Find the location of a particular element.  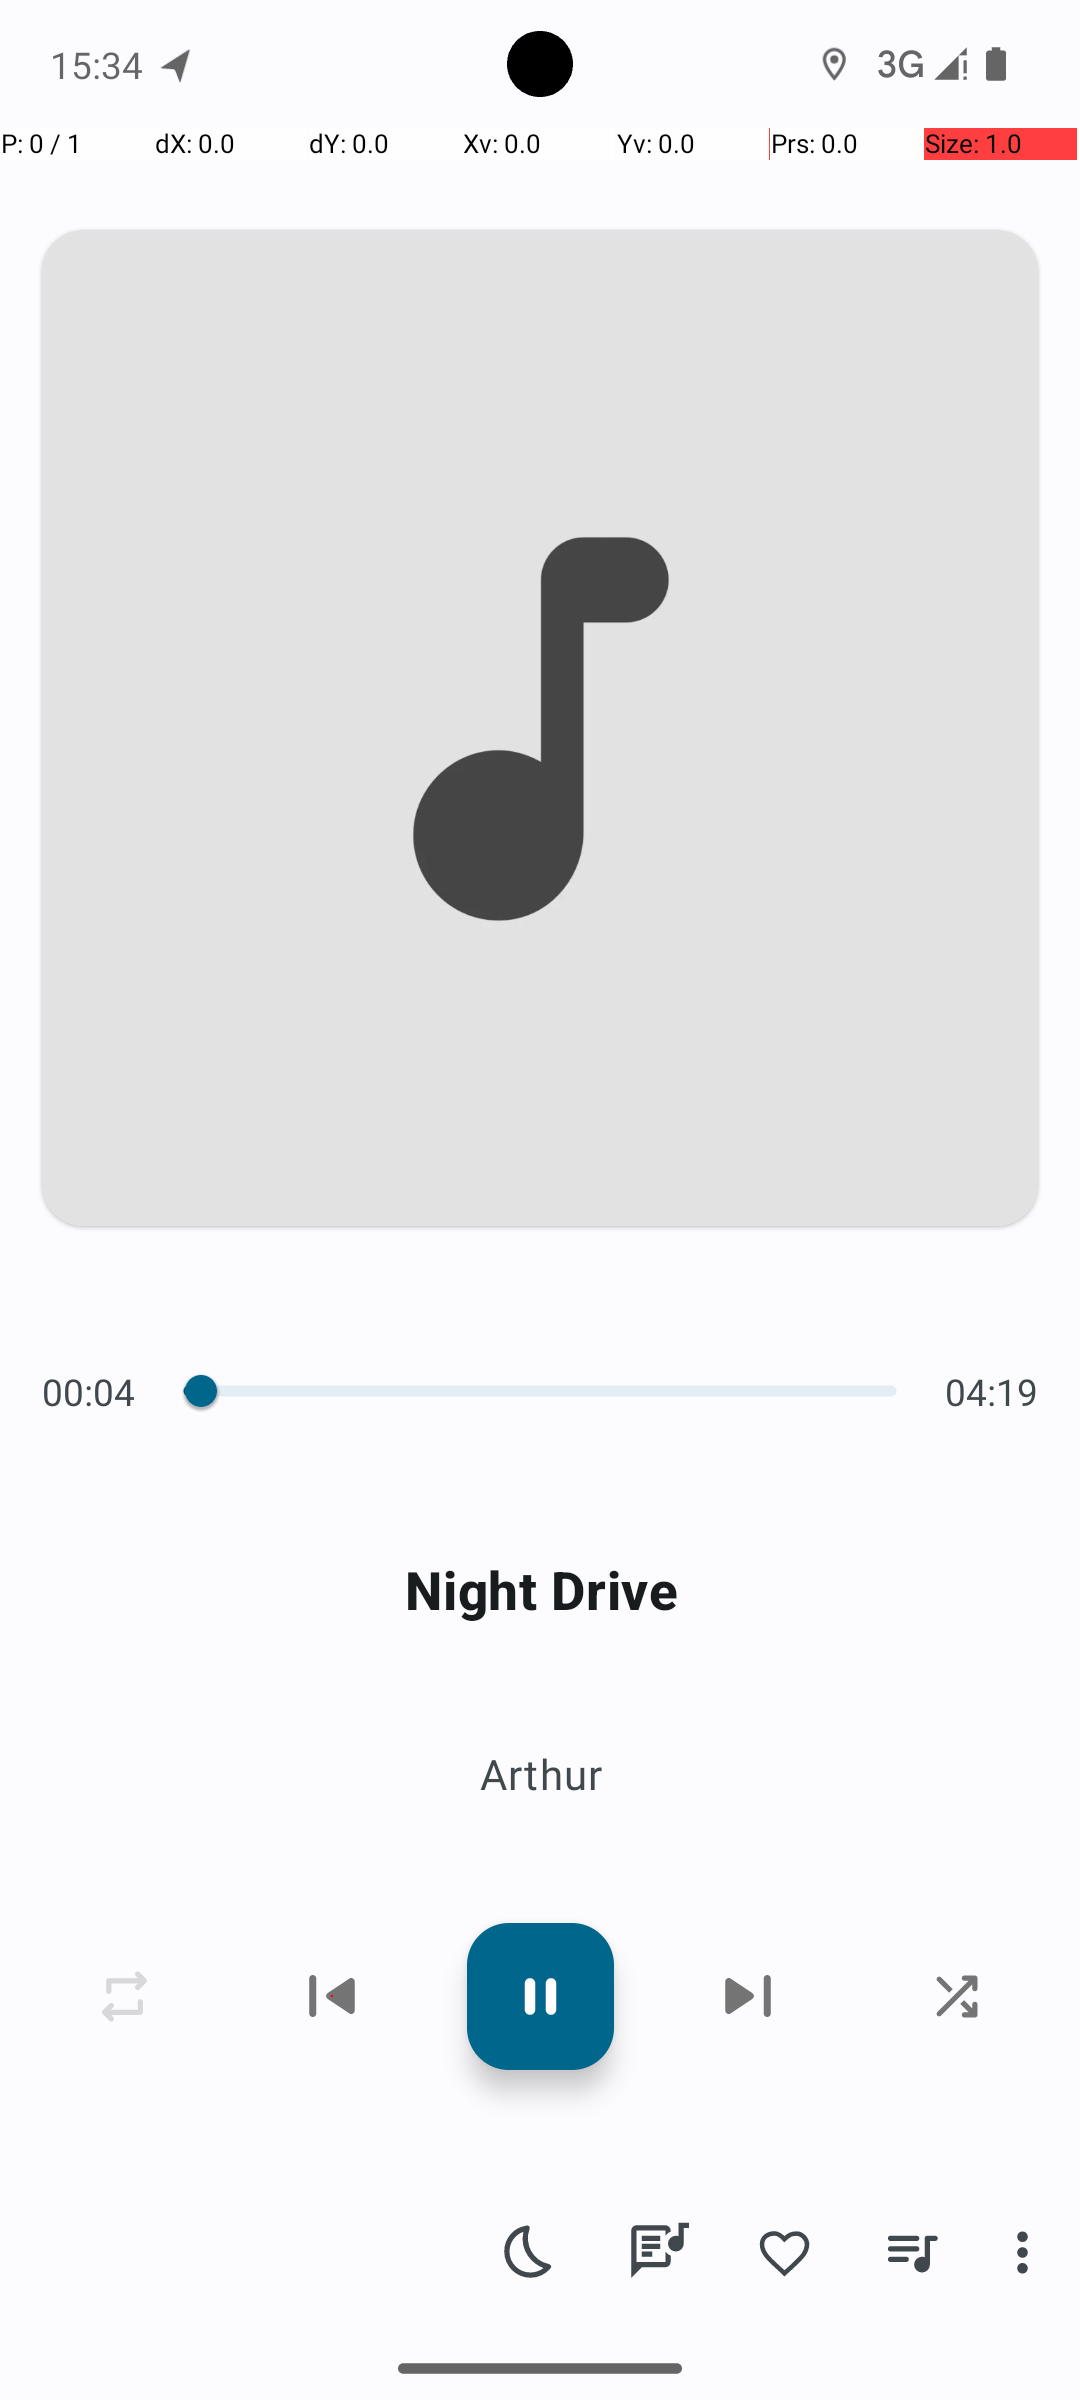

Value, 11003 is located at coordinates (218, 1391).